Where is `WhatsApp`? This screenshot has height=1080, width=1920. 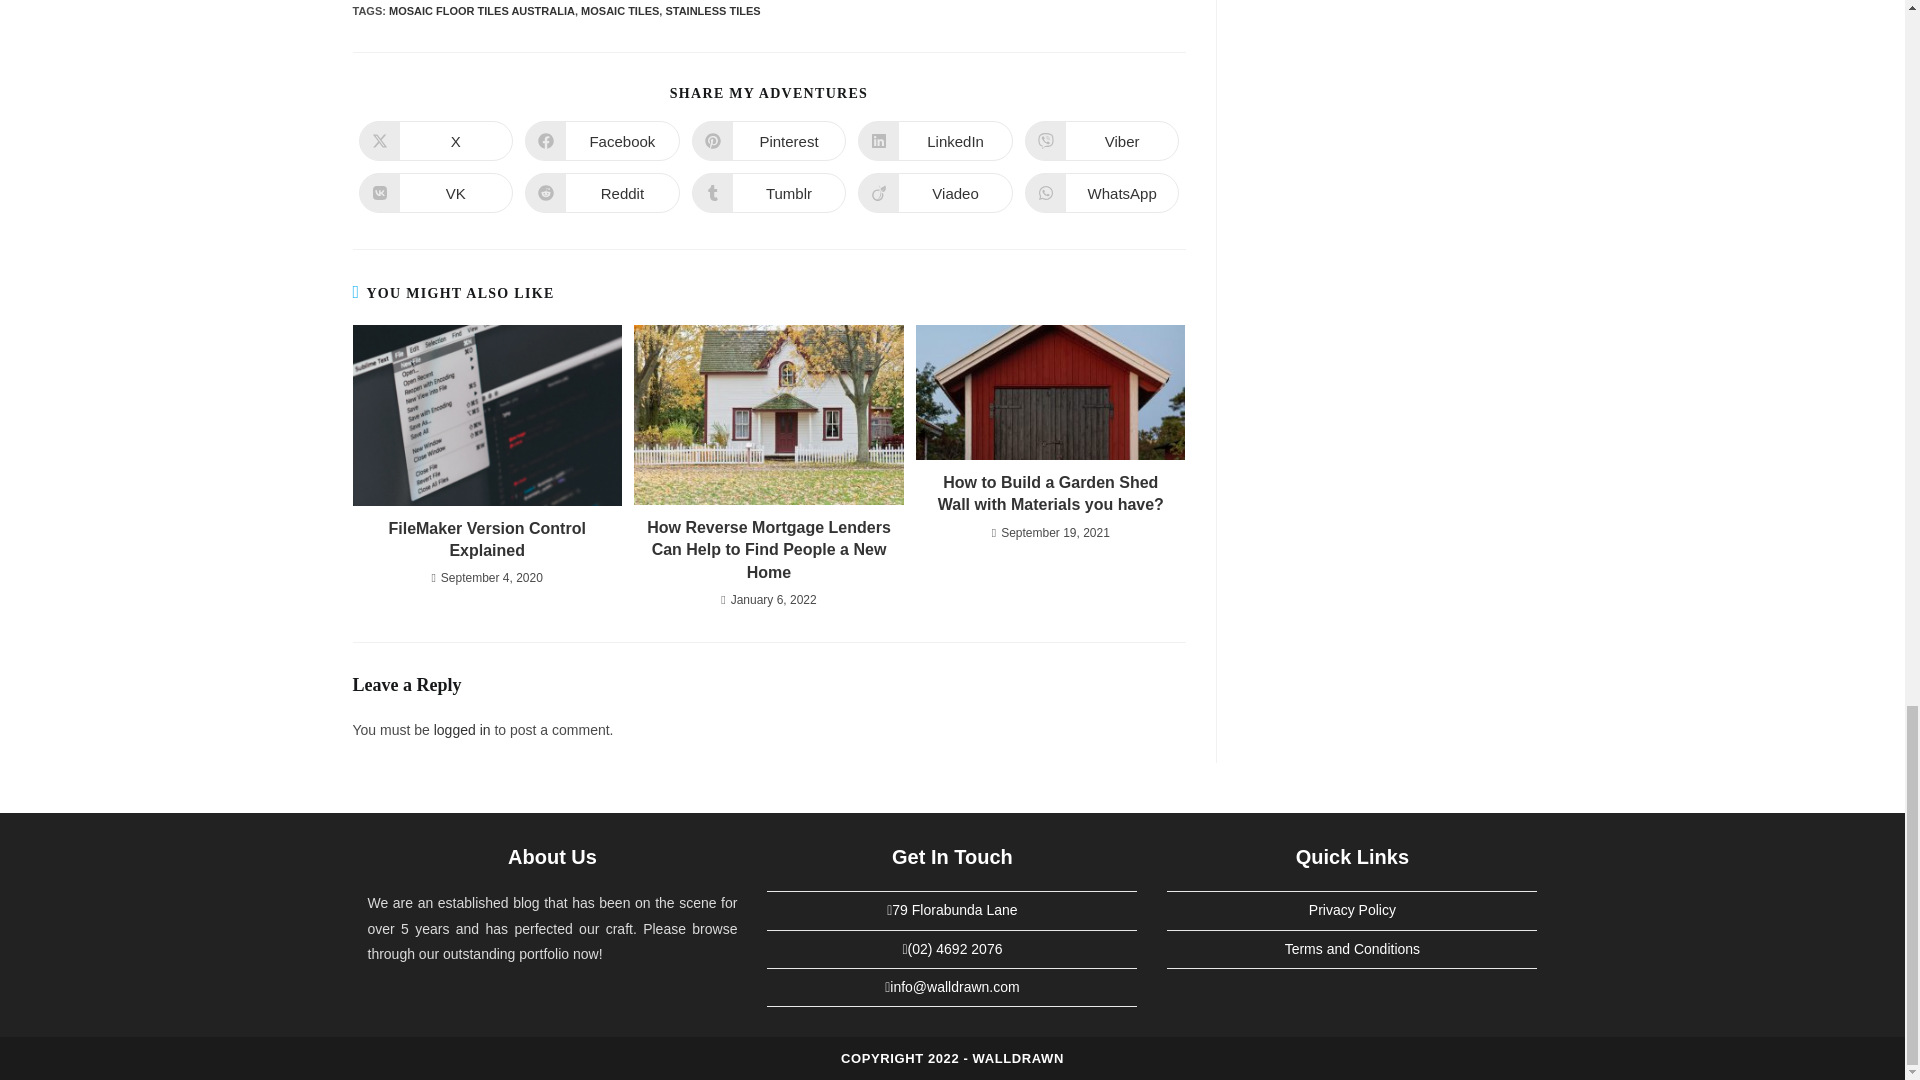 WhatsApp is located at coordinates (1102, 192).